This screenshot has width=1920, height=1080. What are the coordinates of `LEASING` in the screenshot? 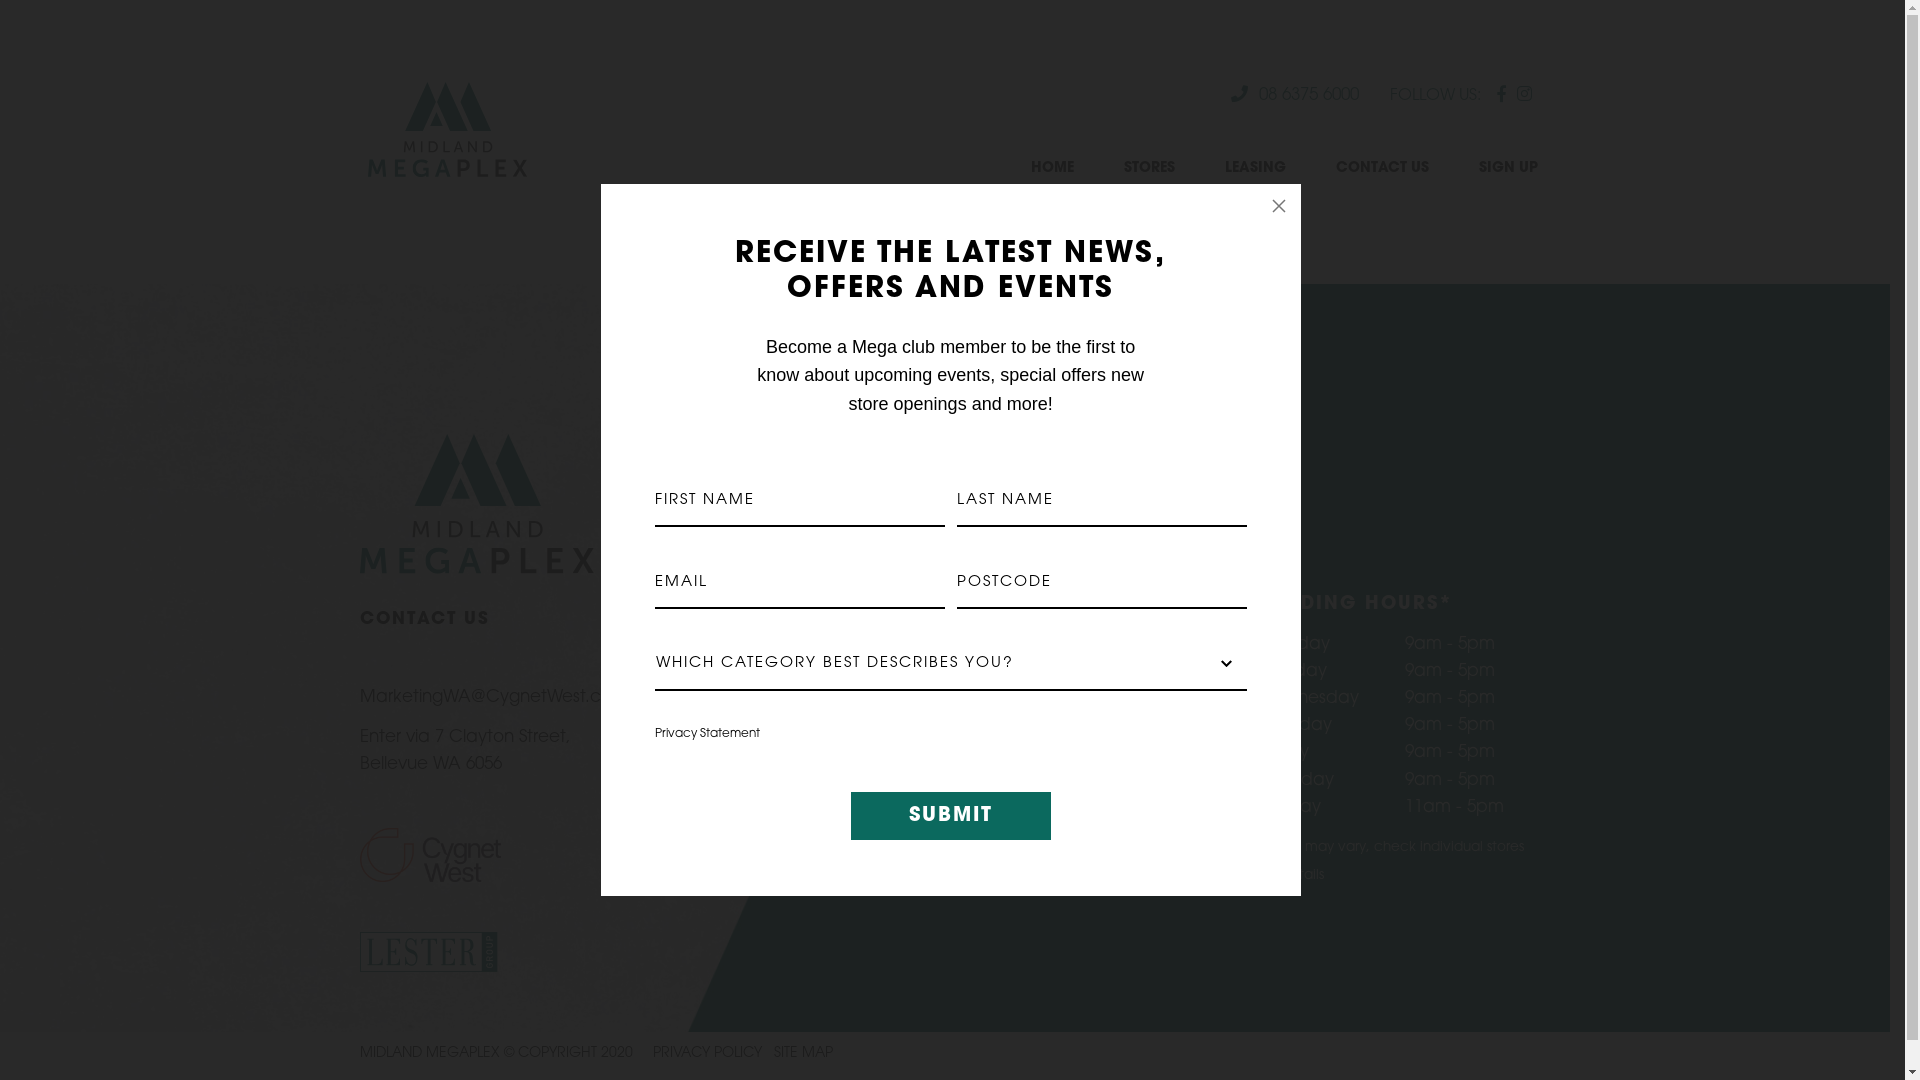 It's located at (1254, 168).